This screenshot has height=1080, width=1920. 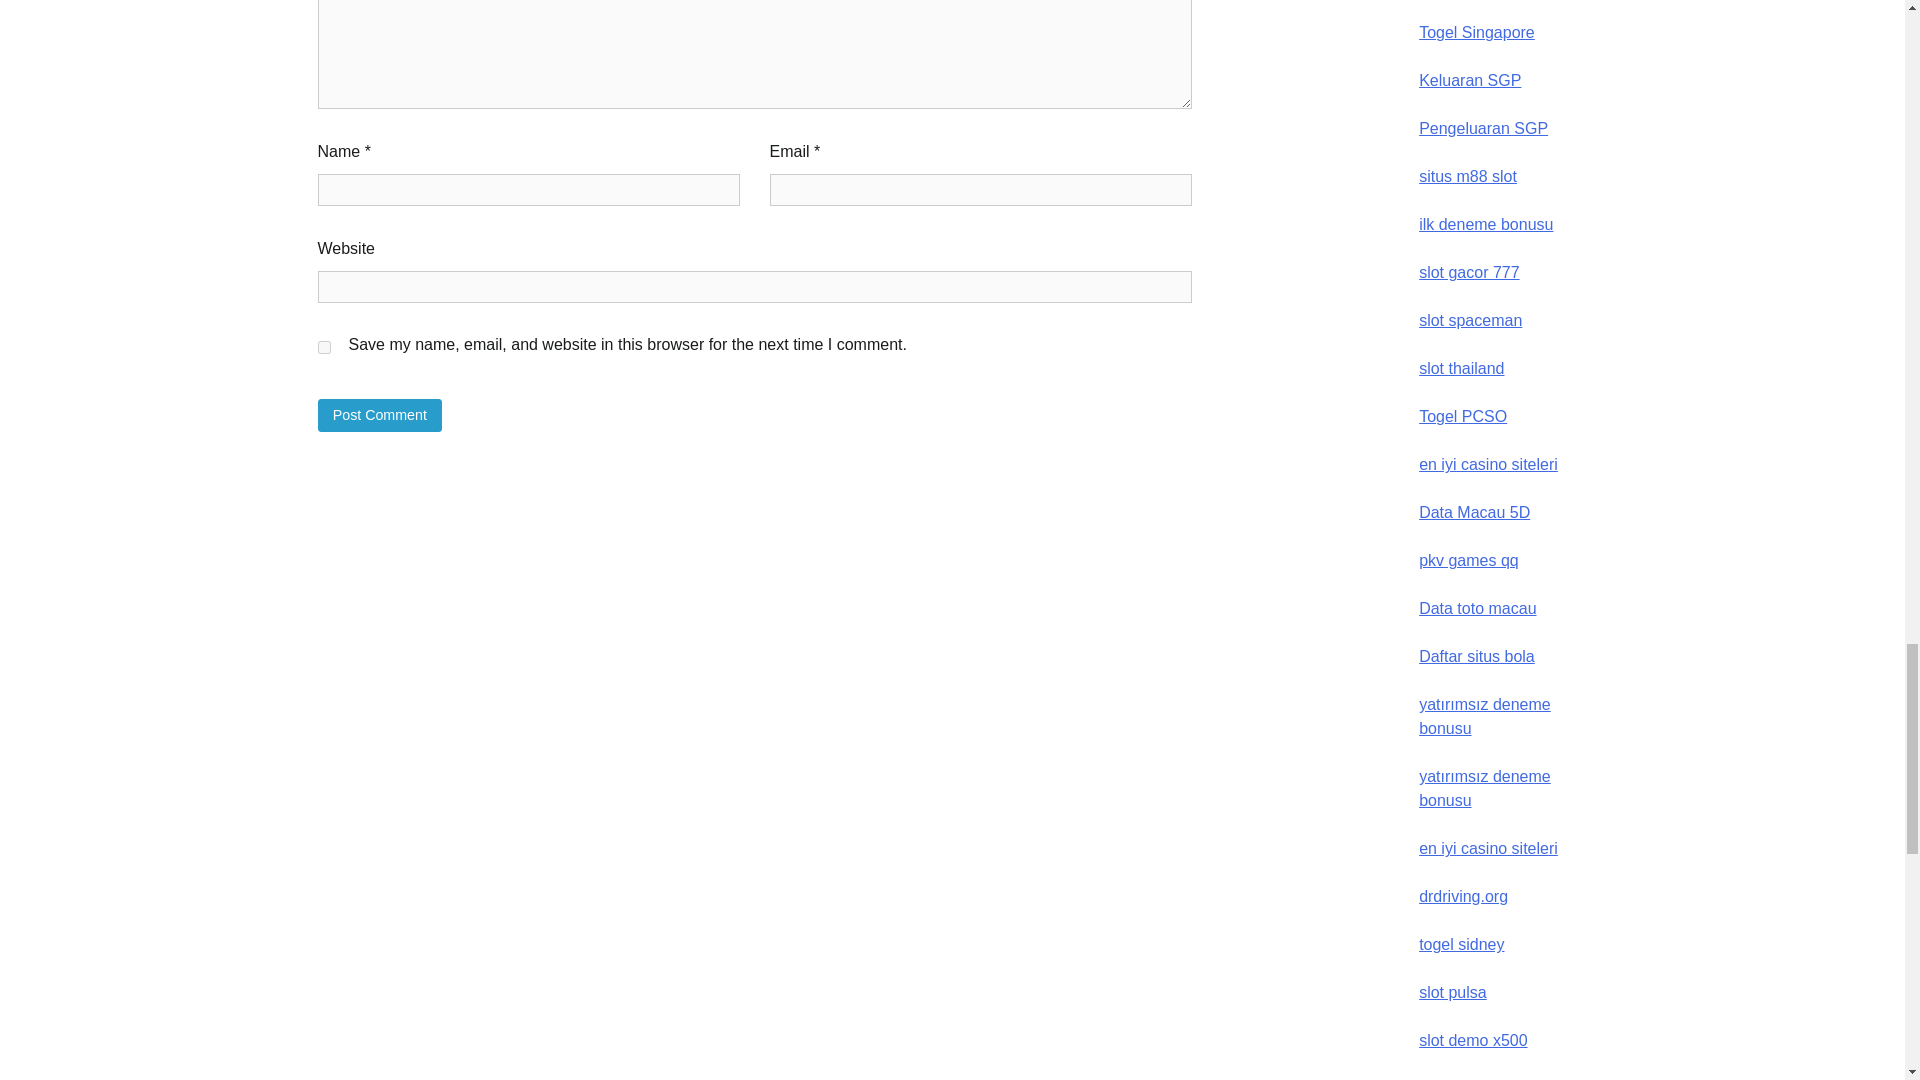 What do you see at coordinates (380, 415) in the screenshot?
I see `Post Comment` at bounding box center [380, 415].